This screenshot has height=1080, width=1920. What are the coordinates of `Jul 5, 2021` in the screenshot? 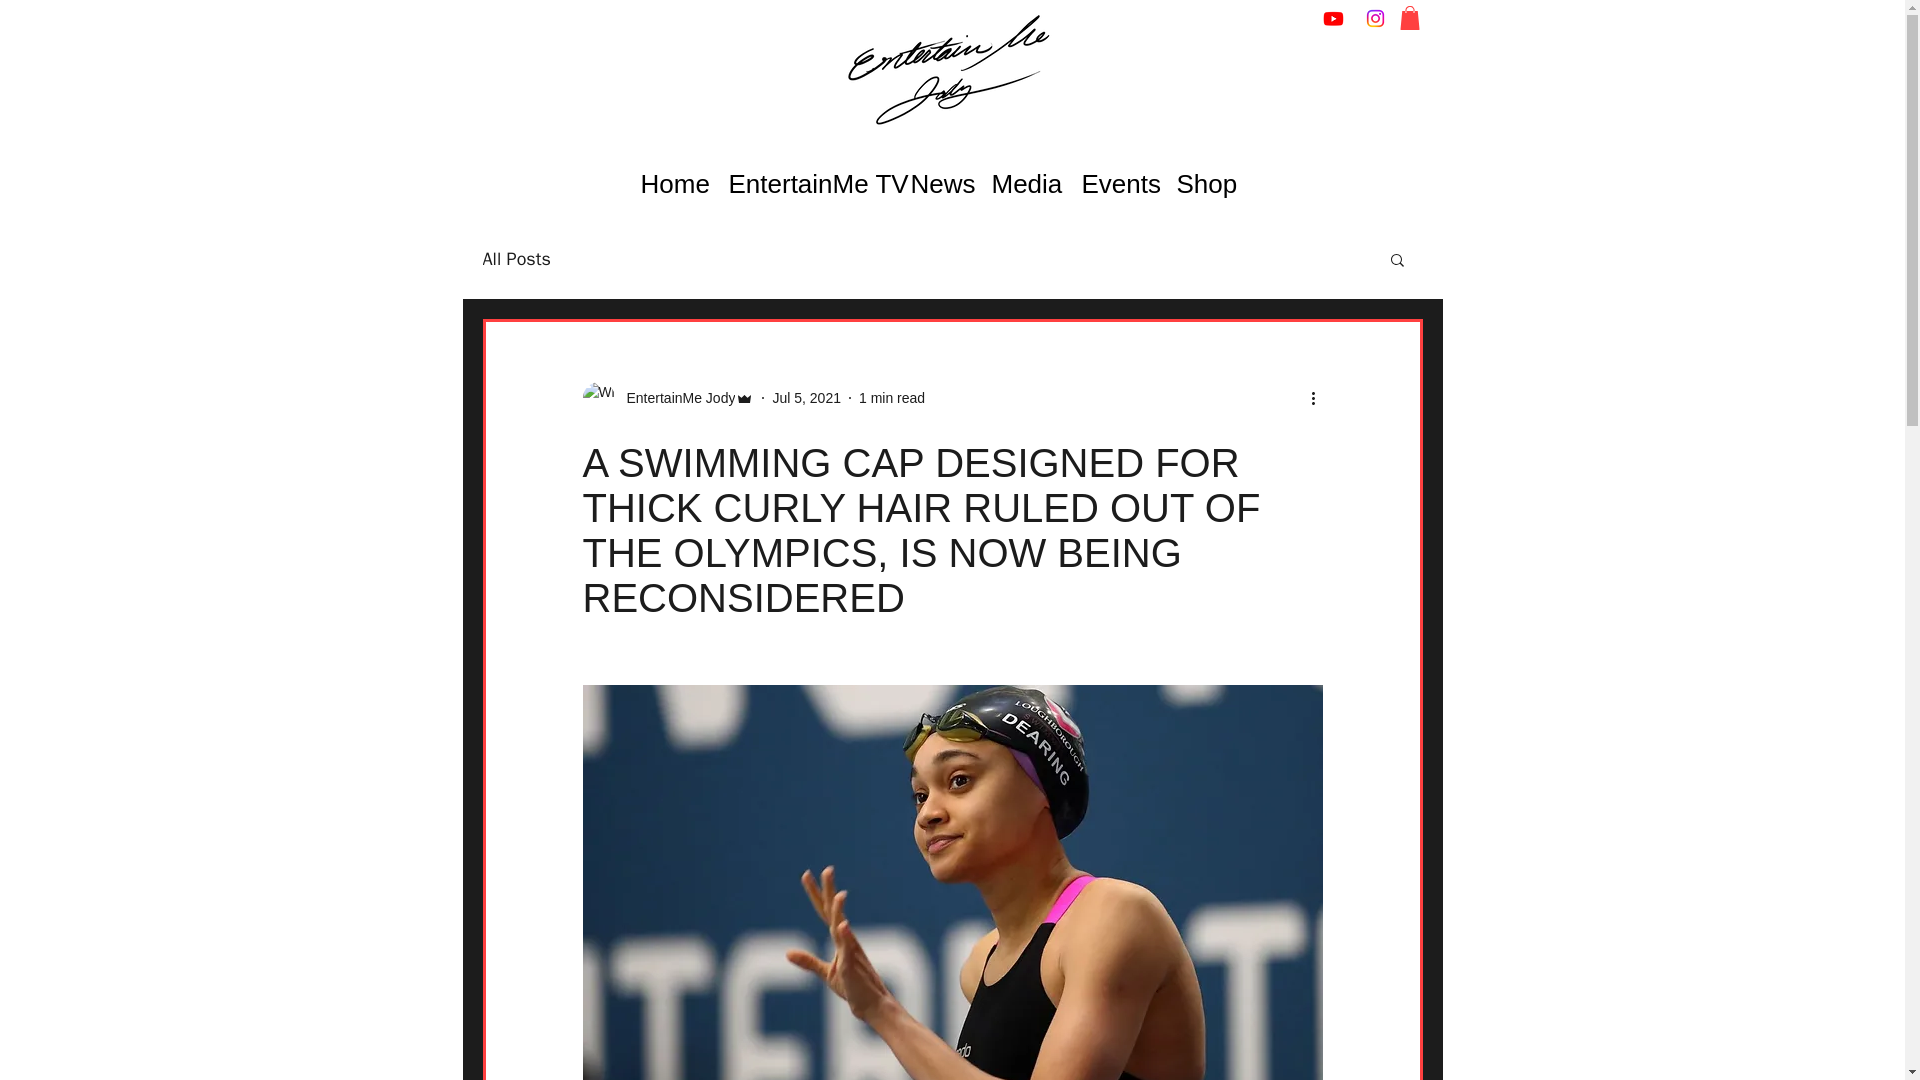 It's located at (806, 398).